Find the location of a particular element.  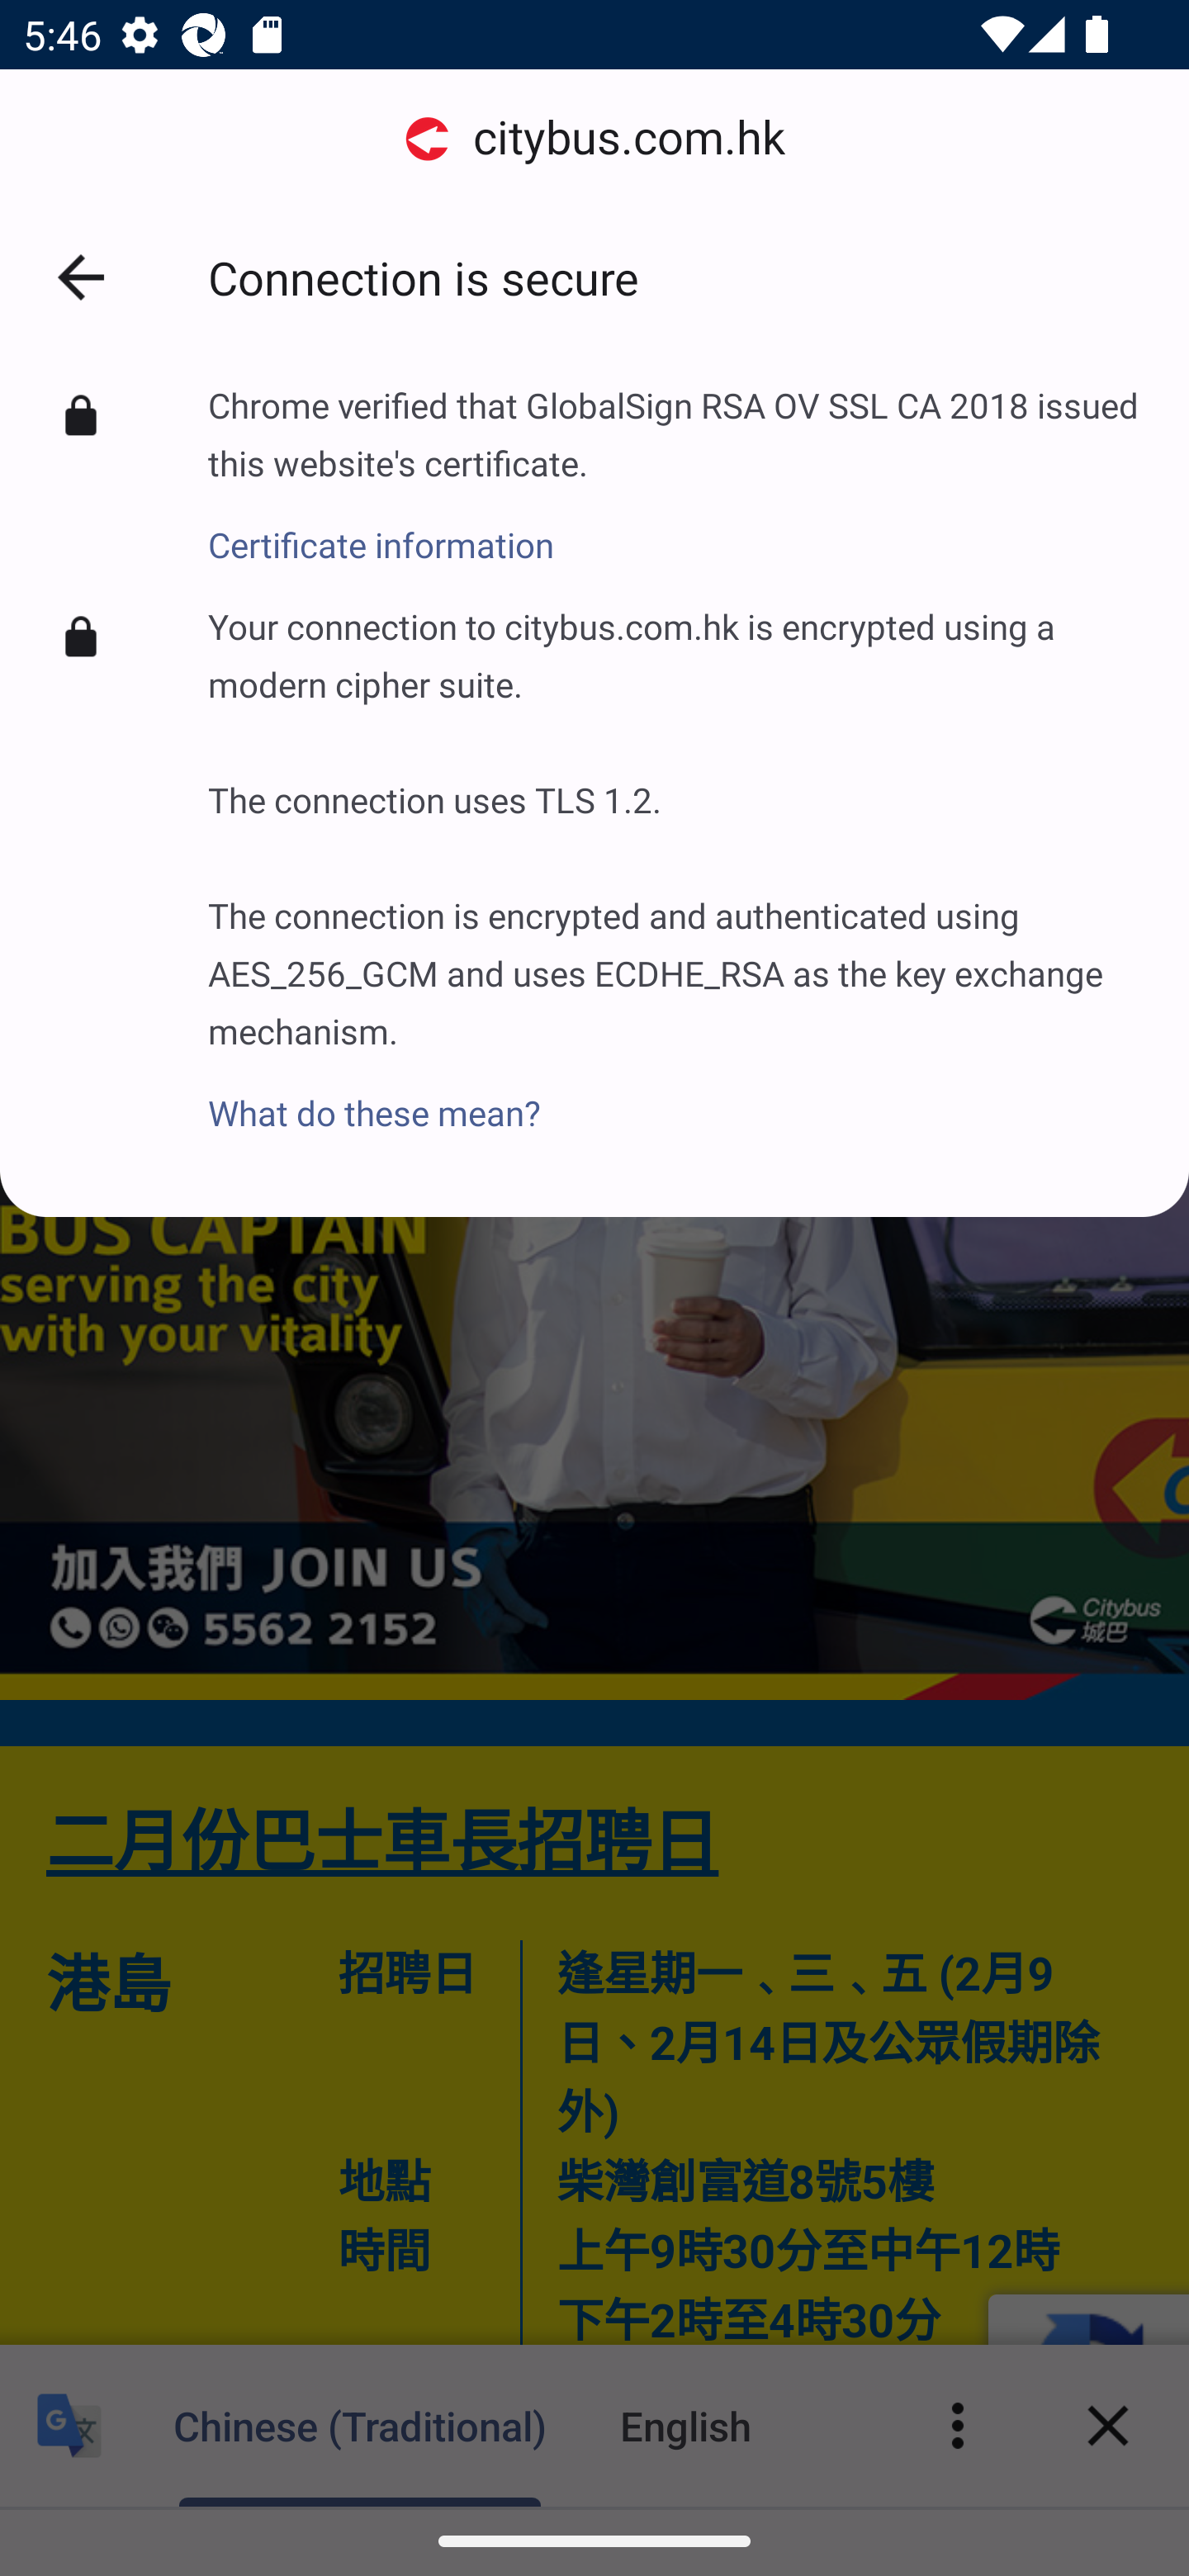

citybus.com.hk is located at coordinates (594, 139).